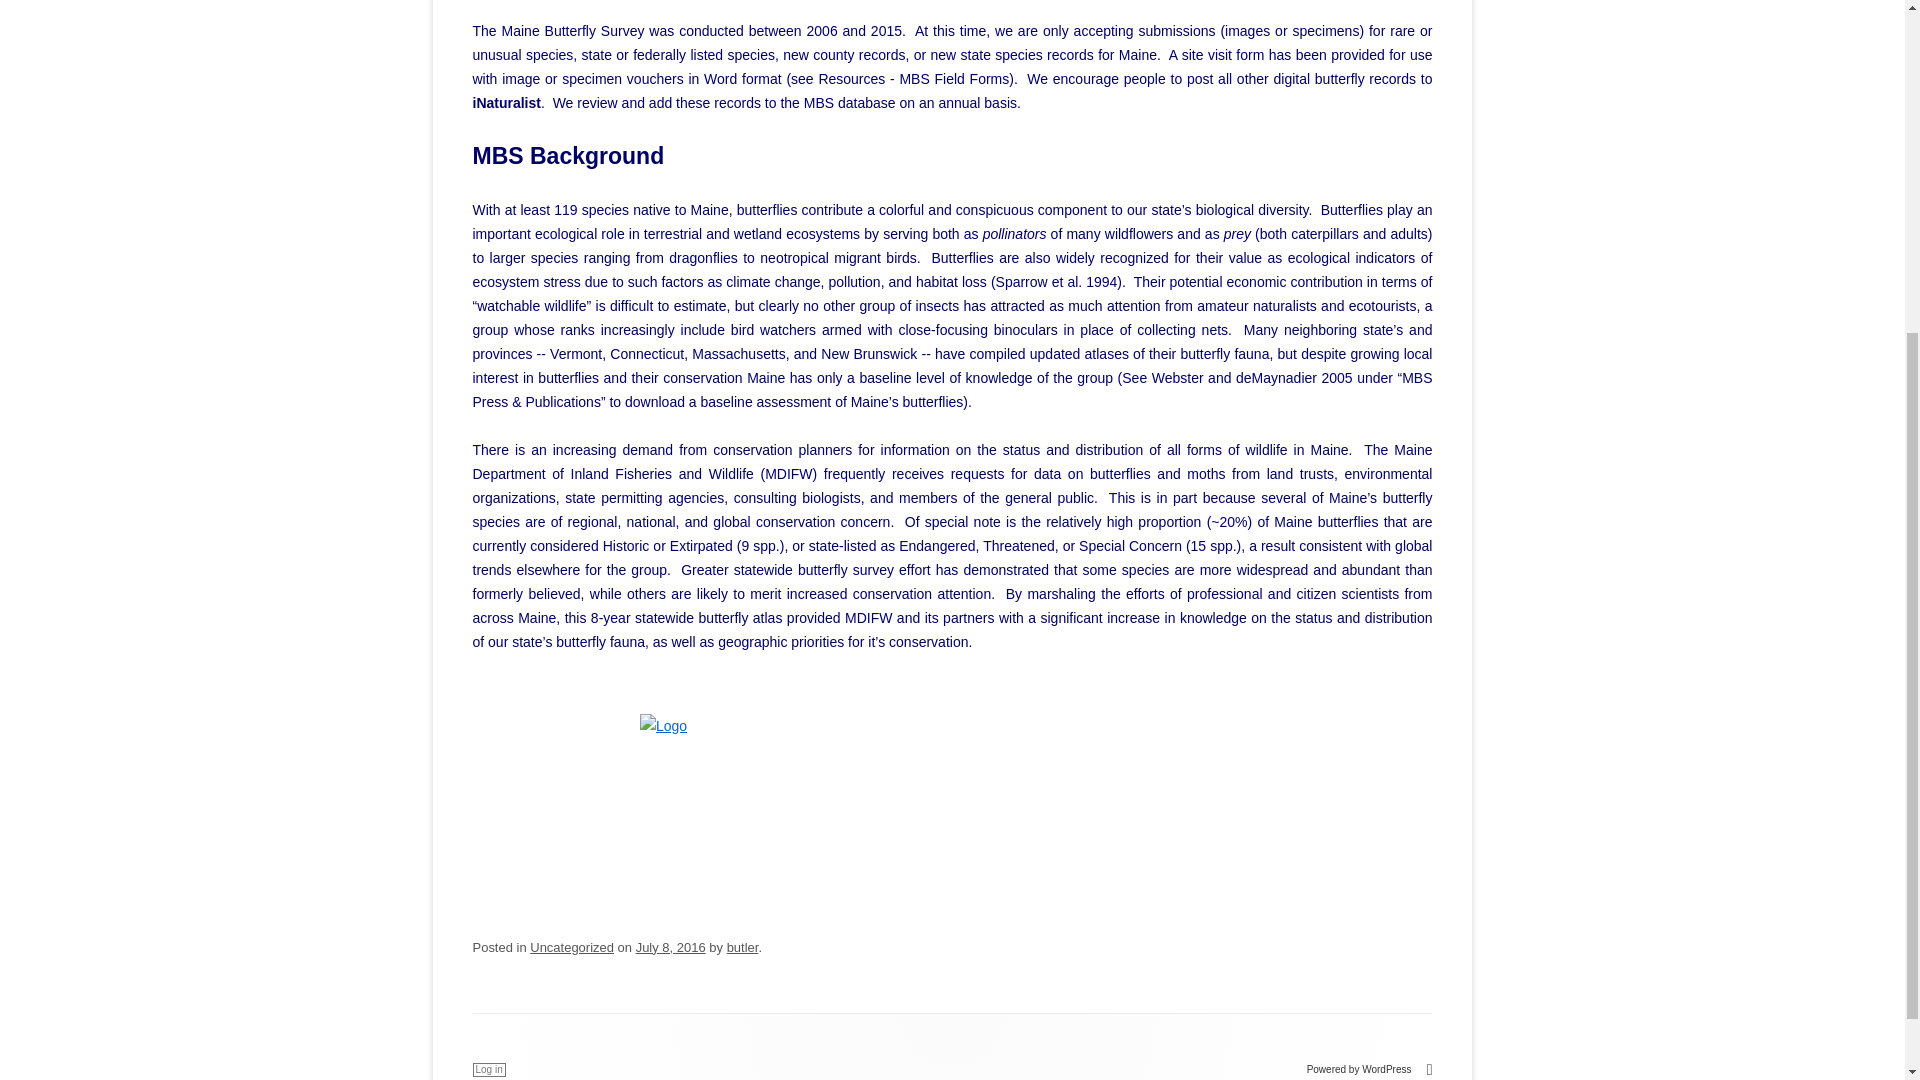  Describe the element at coordinates (670, 946) in the screenshot. I see `July 8, 2016` at that location.